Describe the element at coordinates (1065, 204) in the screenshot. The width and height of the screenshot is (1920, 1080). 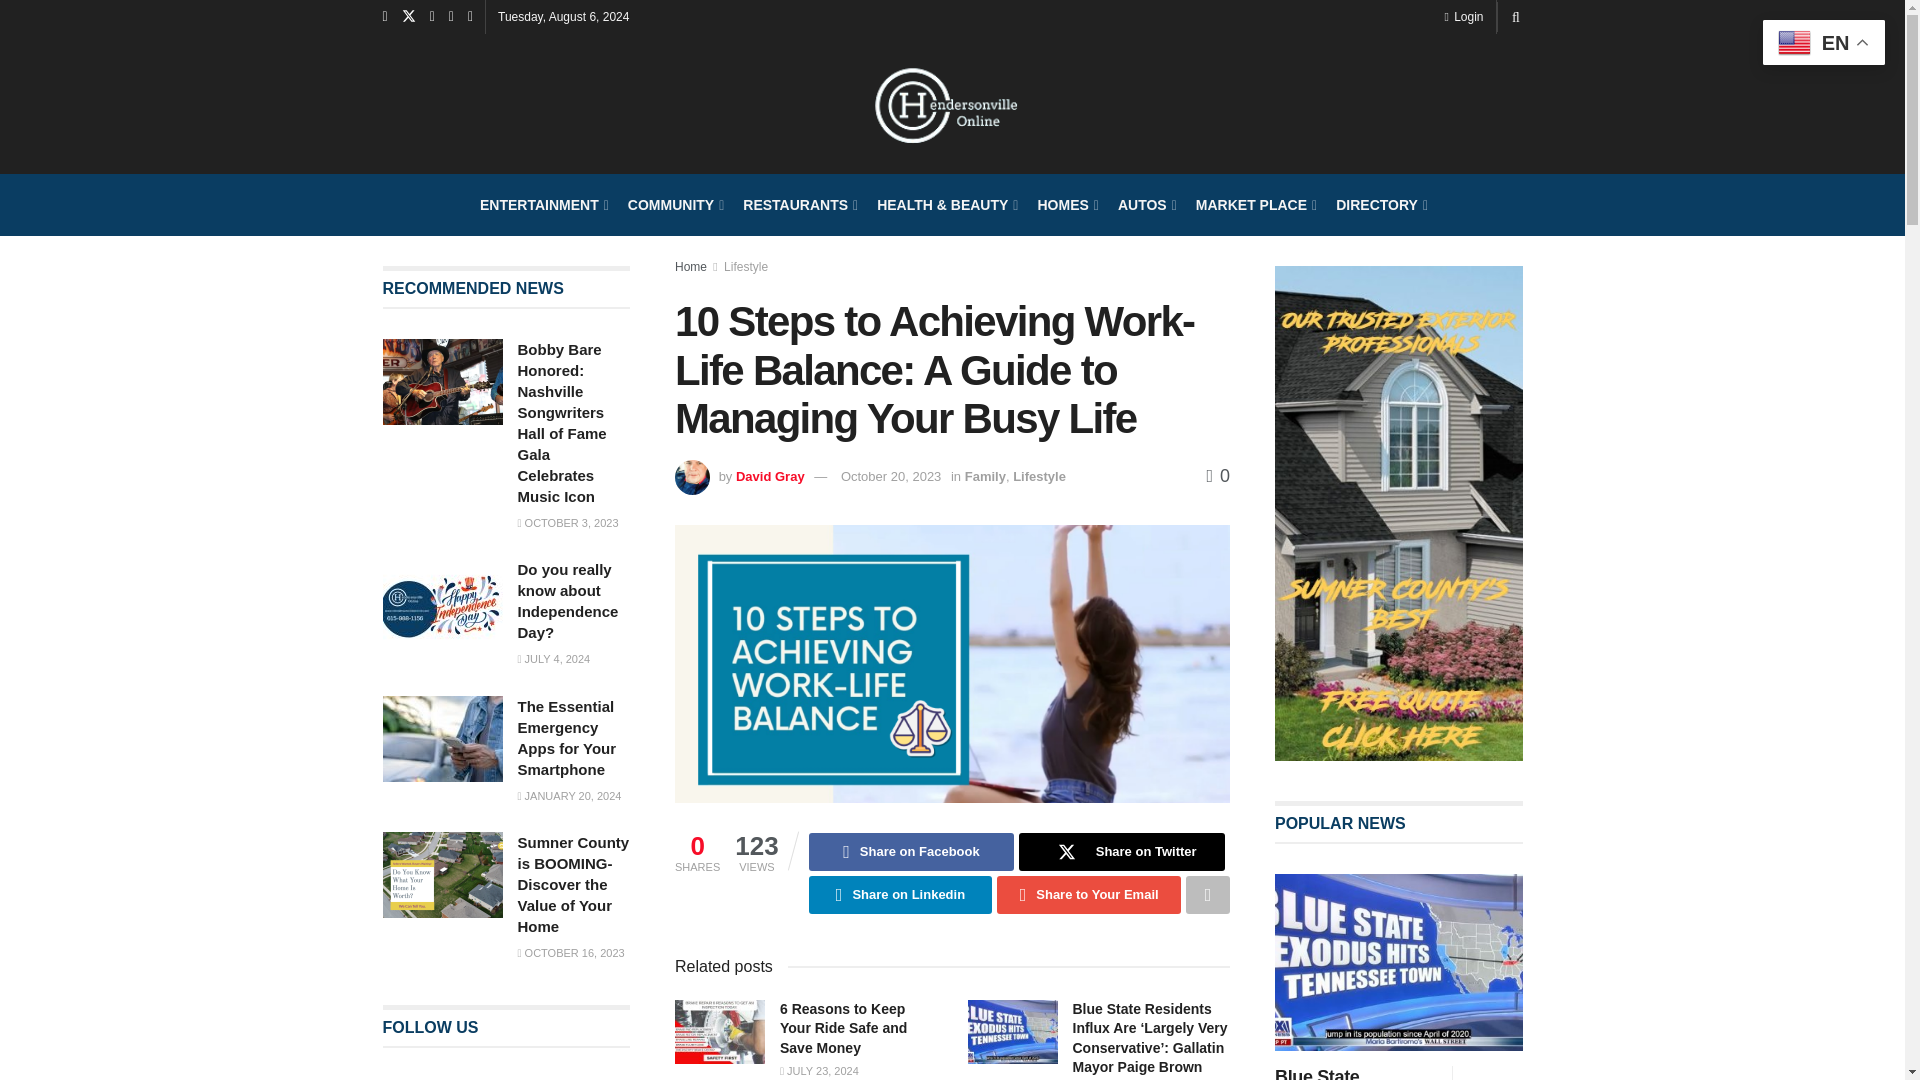
I see `HOMES` at that location.